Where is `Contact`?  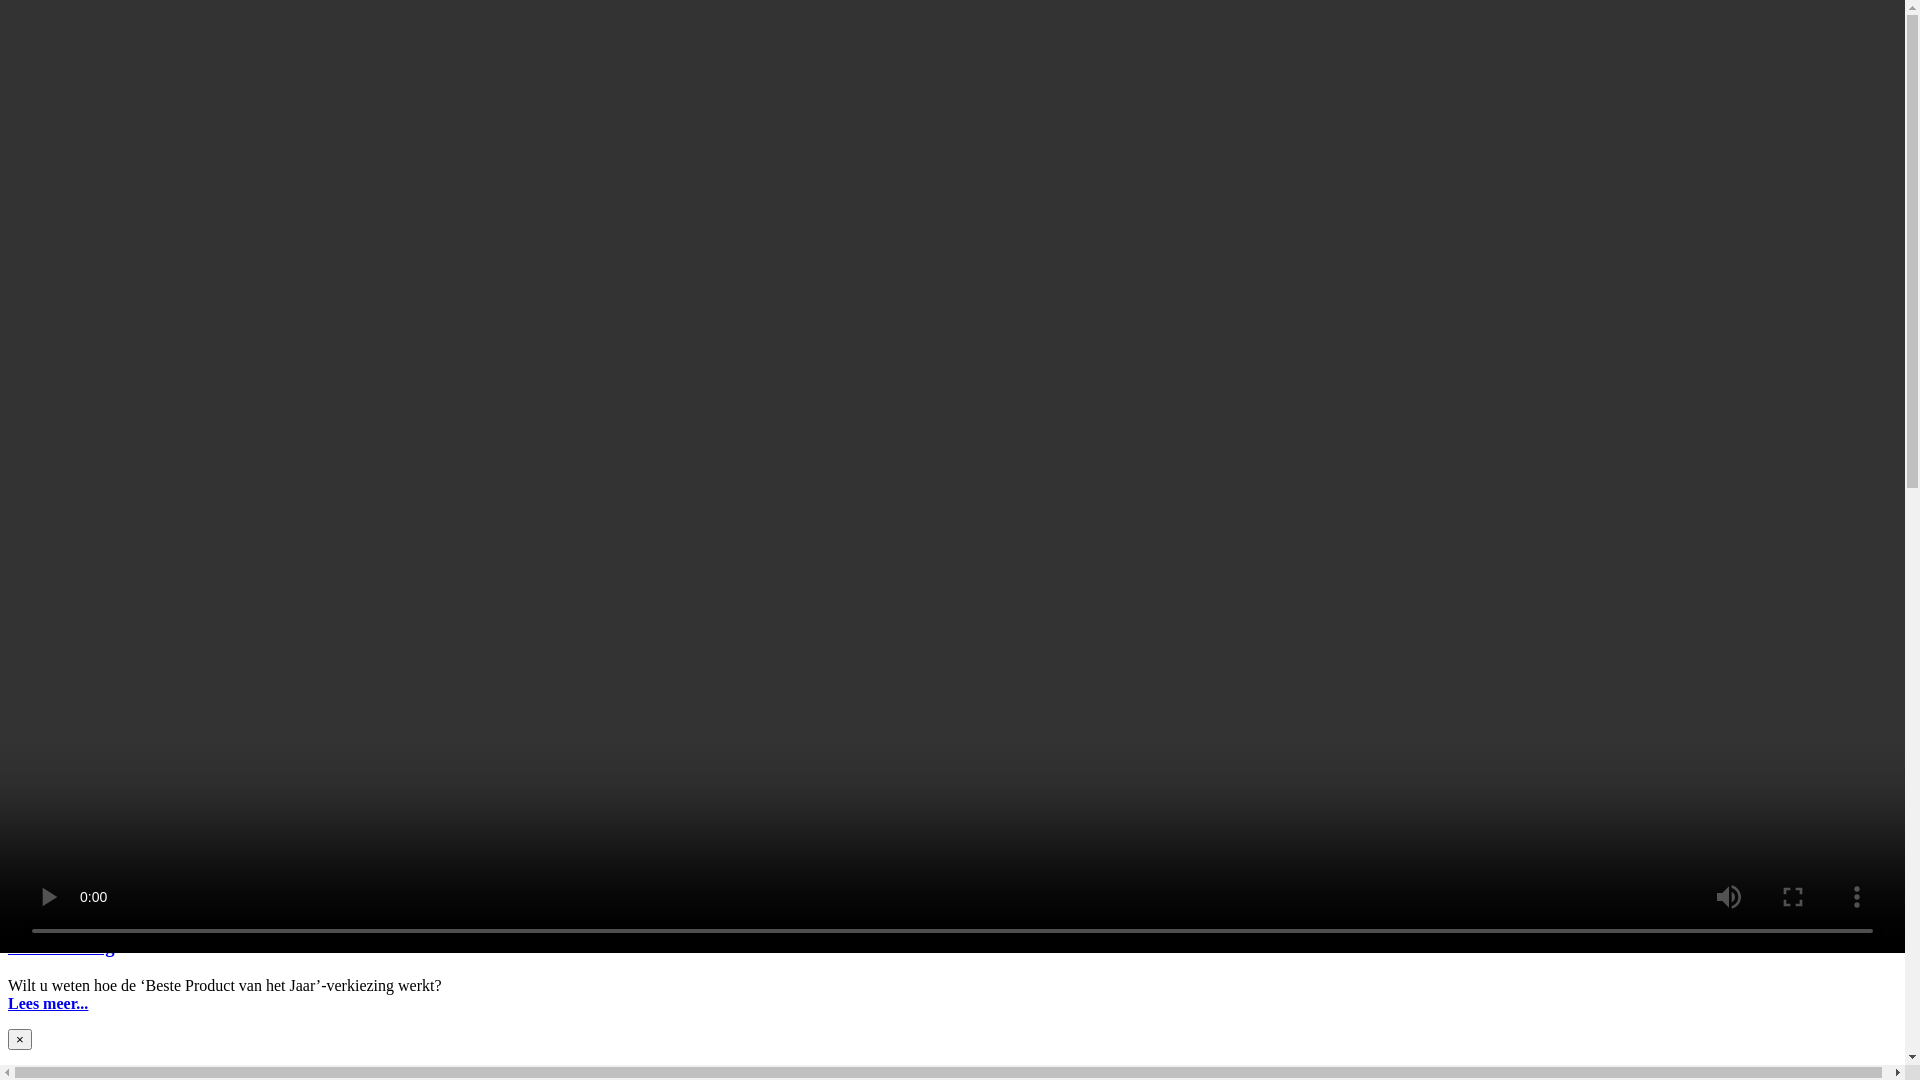
Contact is located at coordinates (35, 620).